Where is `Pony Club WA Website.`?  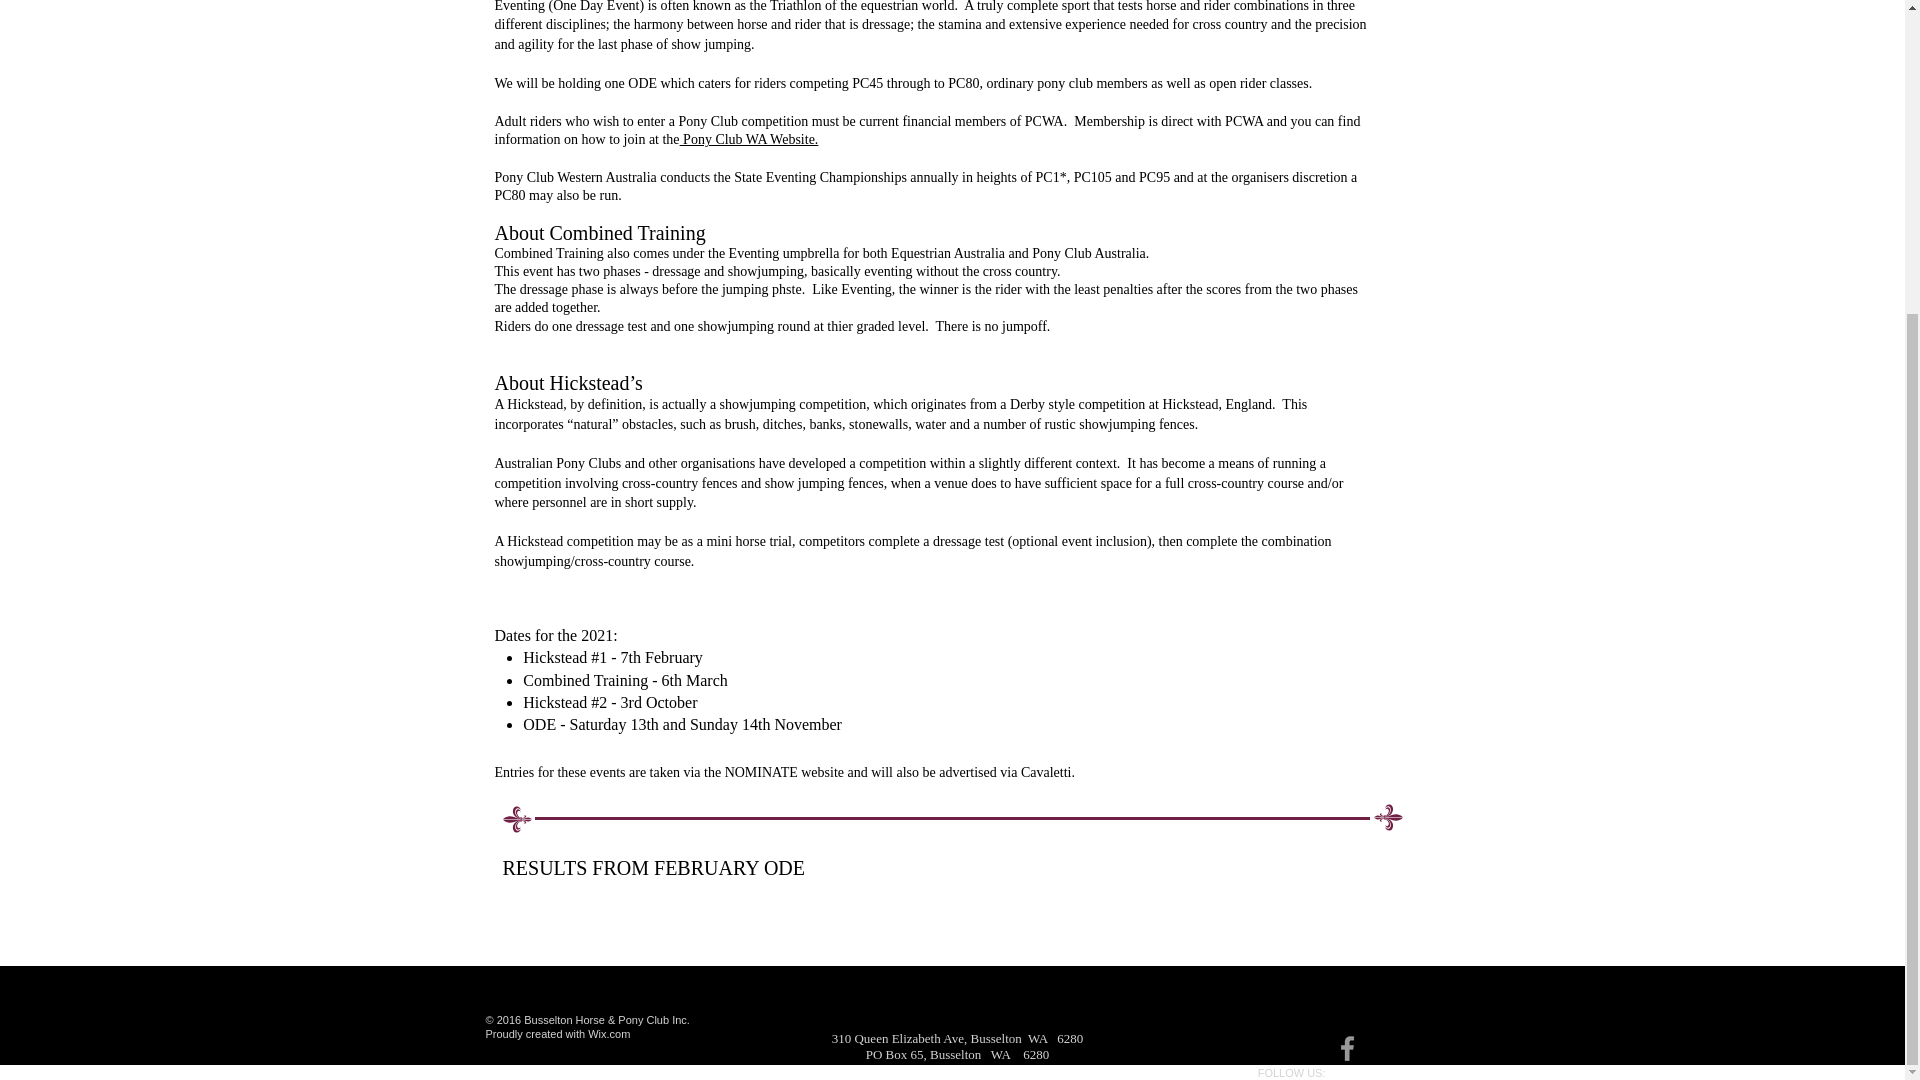
Pony Club WA Website. is located at coordinates (749, 138).